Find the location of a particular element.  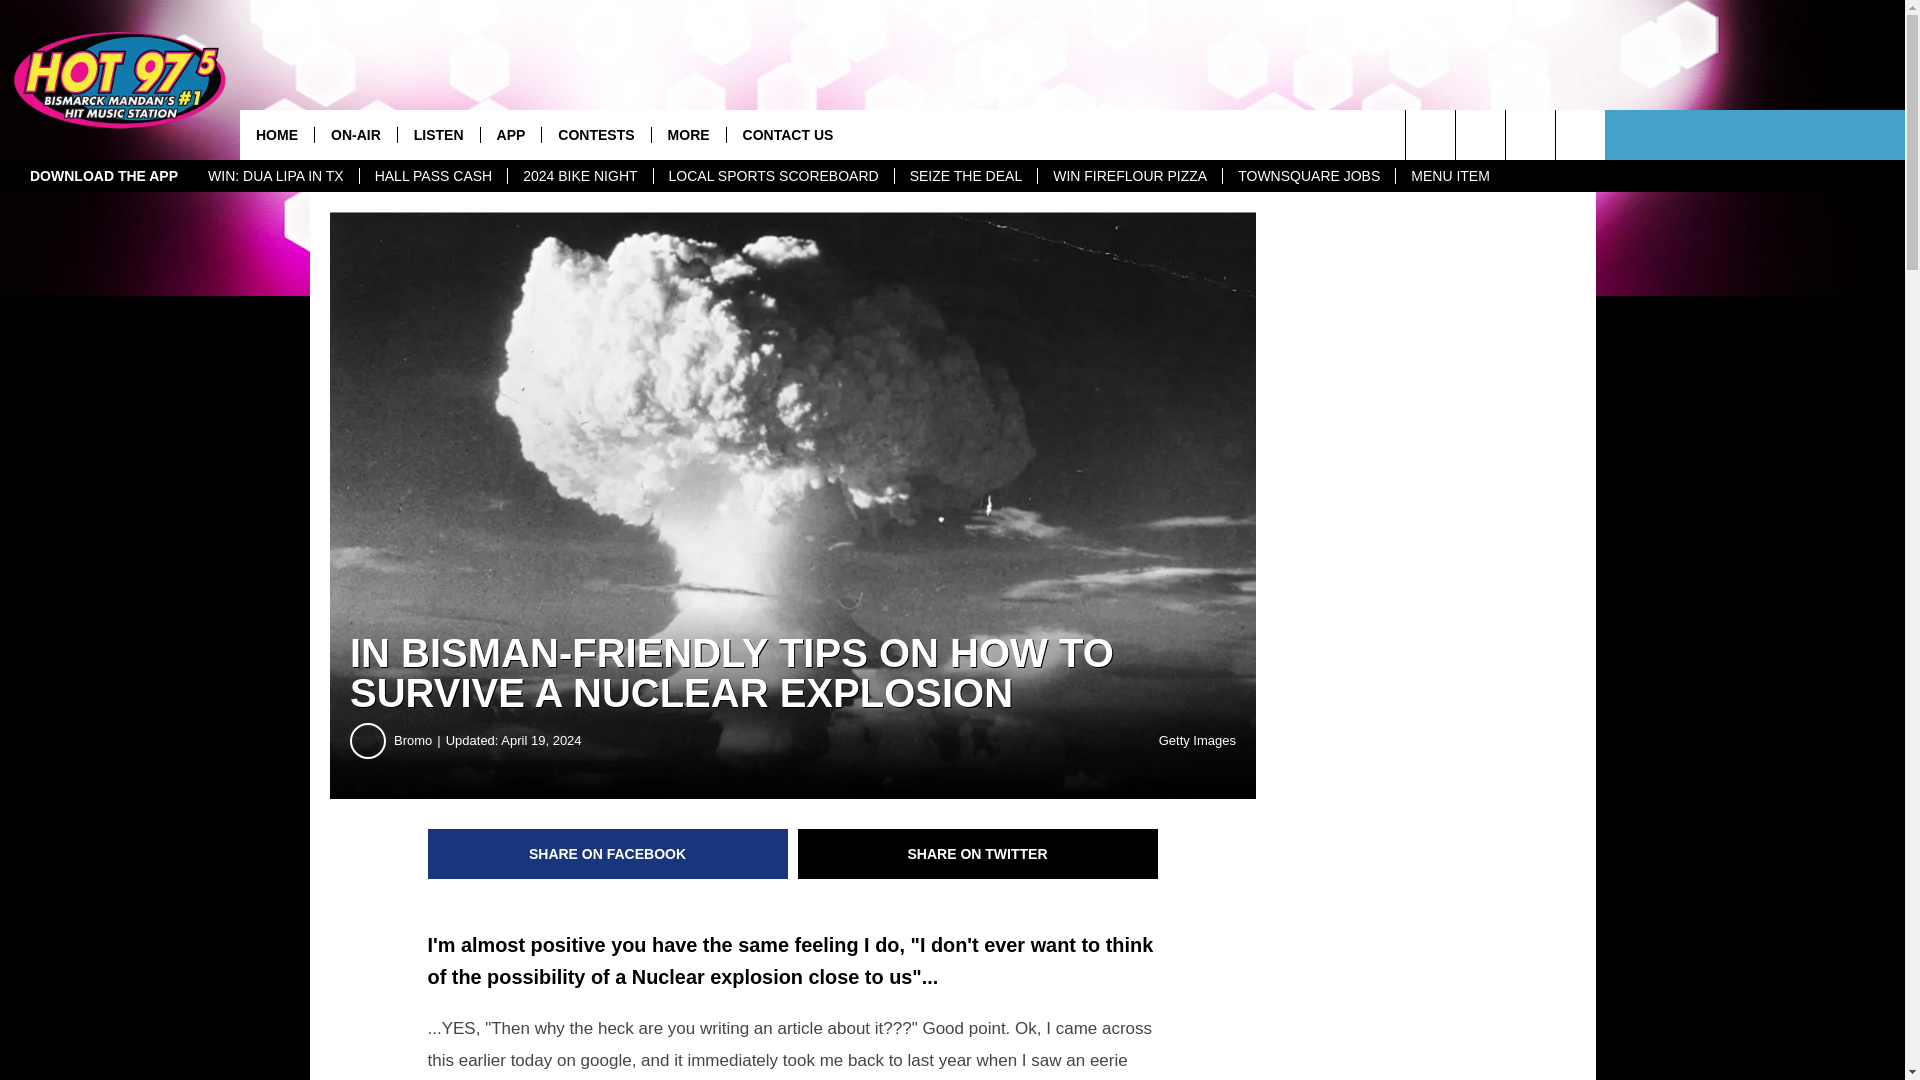

Share on Facebook is located at coordinates (608, 854).